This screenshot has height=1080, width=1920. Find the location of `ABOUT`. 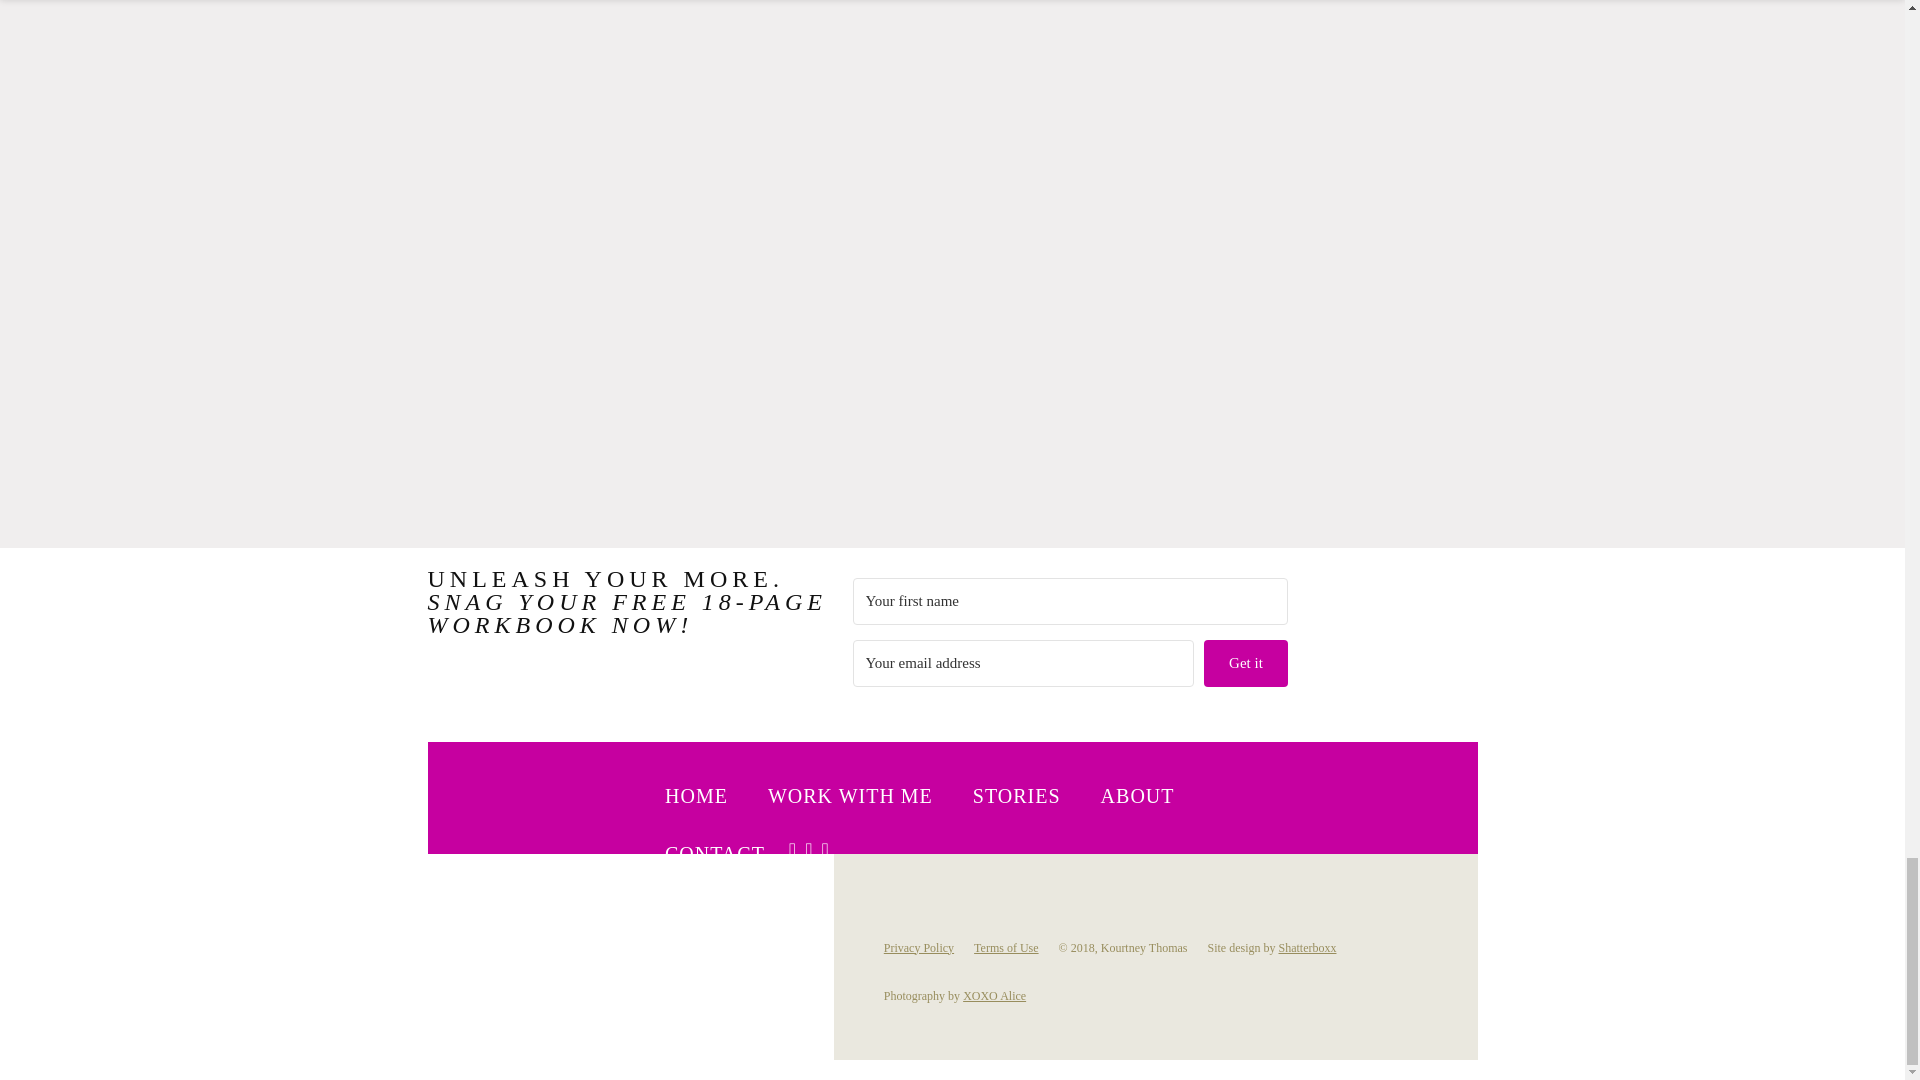

ABOUT is located at coordinates (1137, 796).